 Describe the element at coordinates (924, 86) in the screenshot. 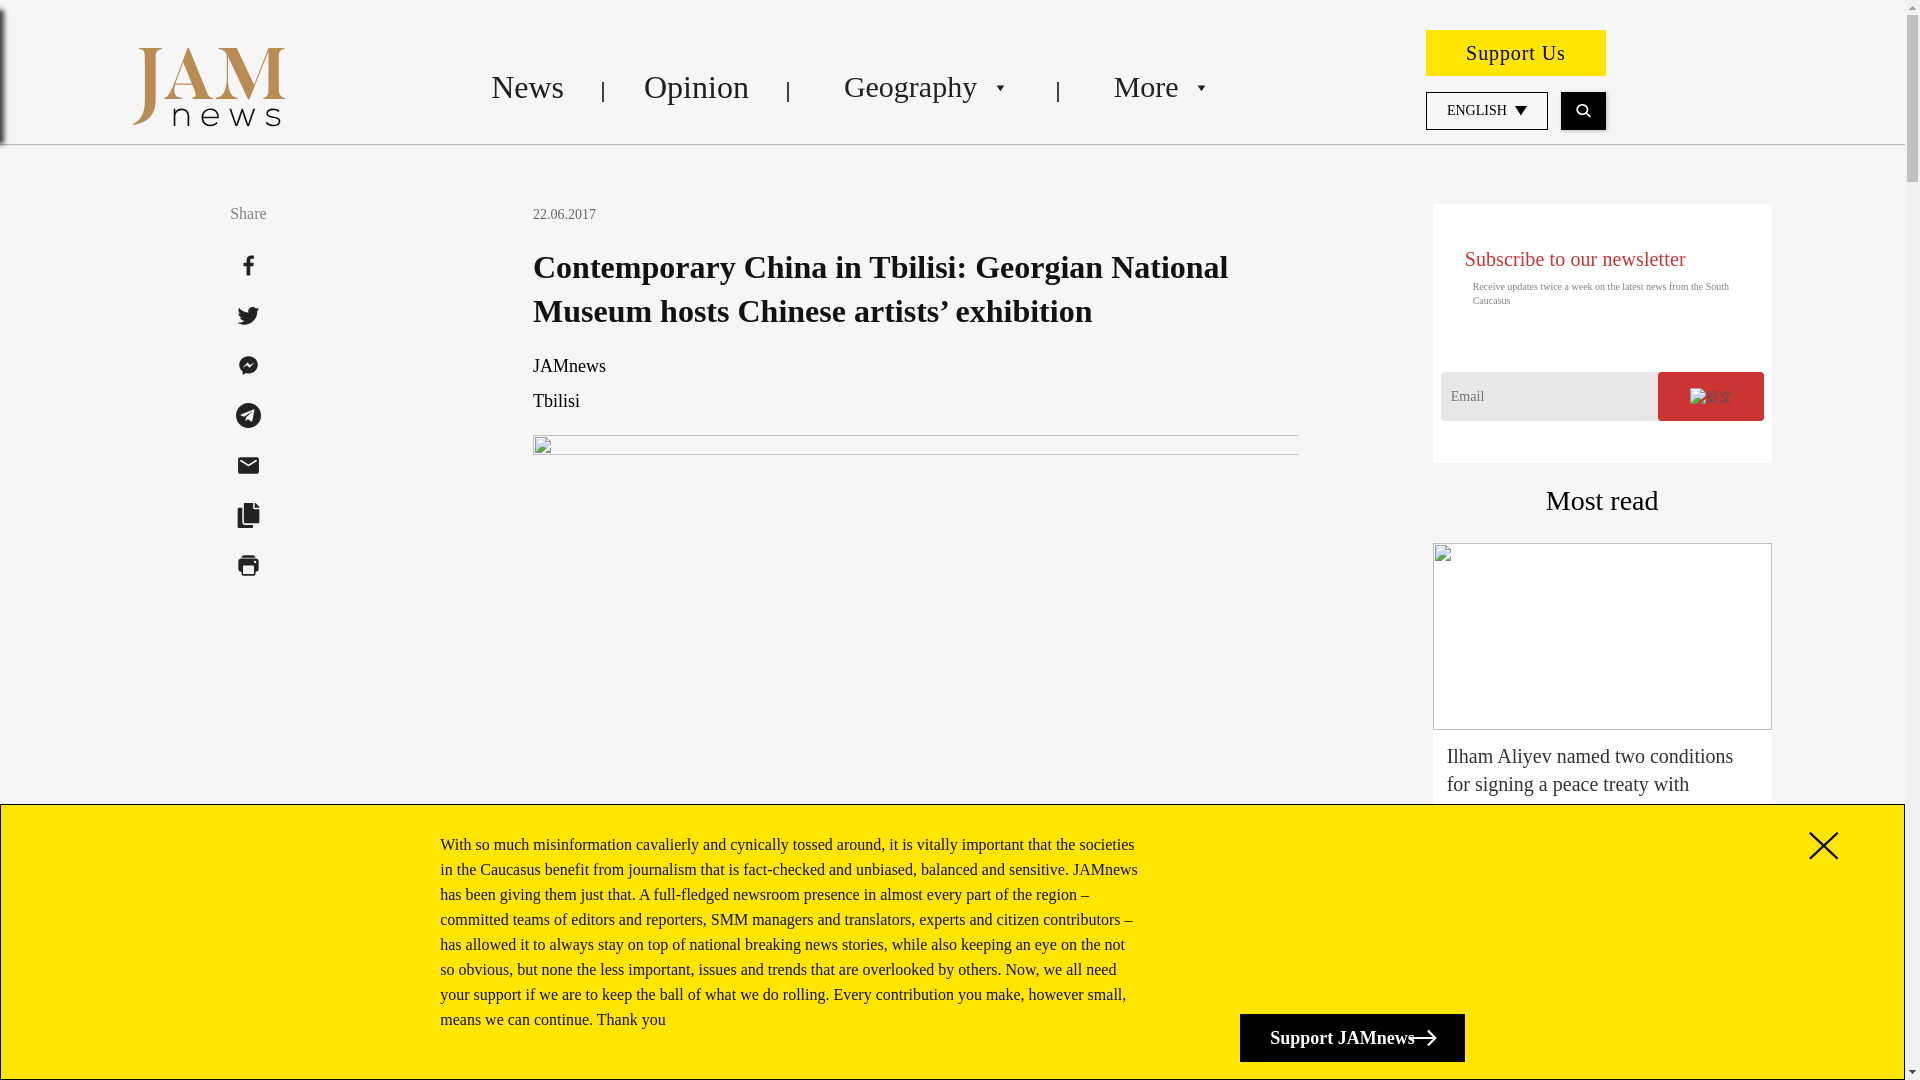

I see `Geography` at that location.